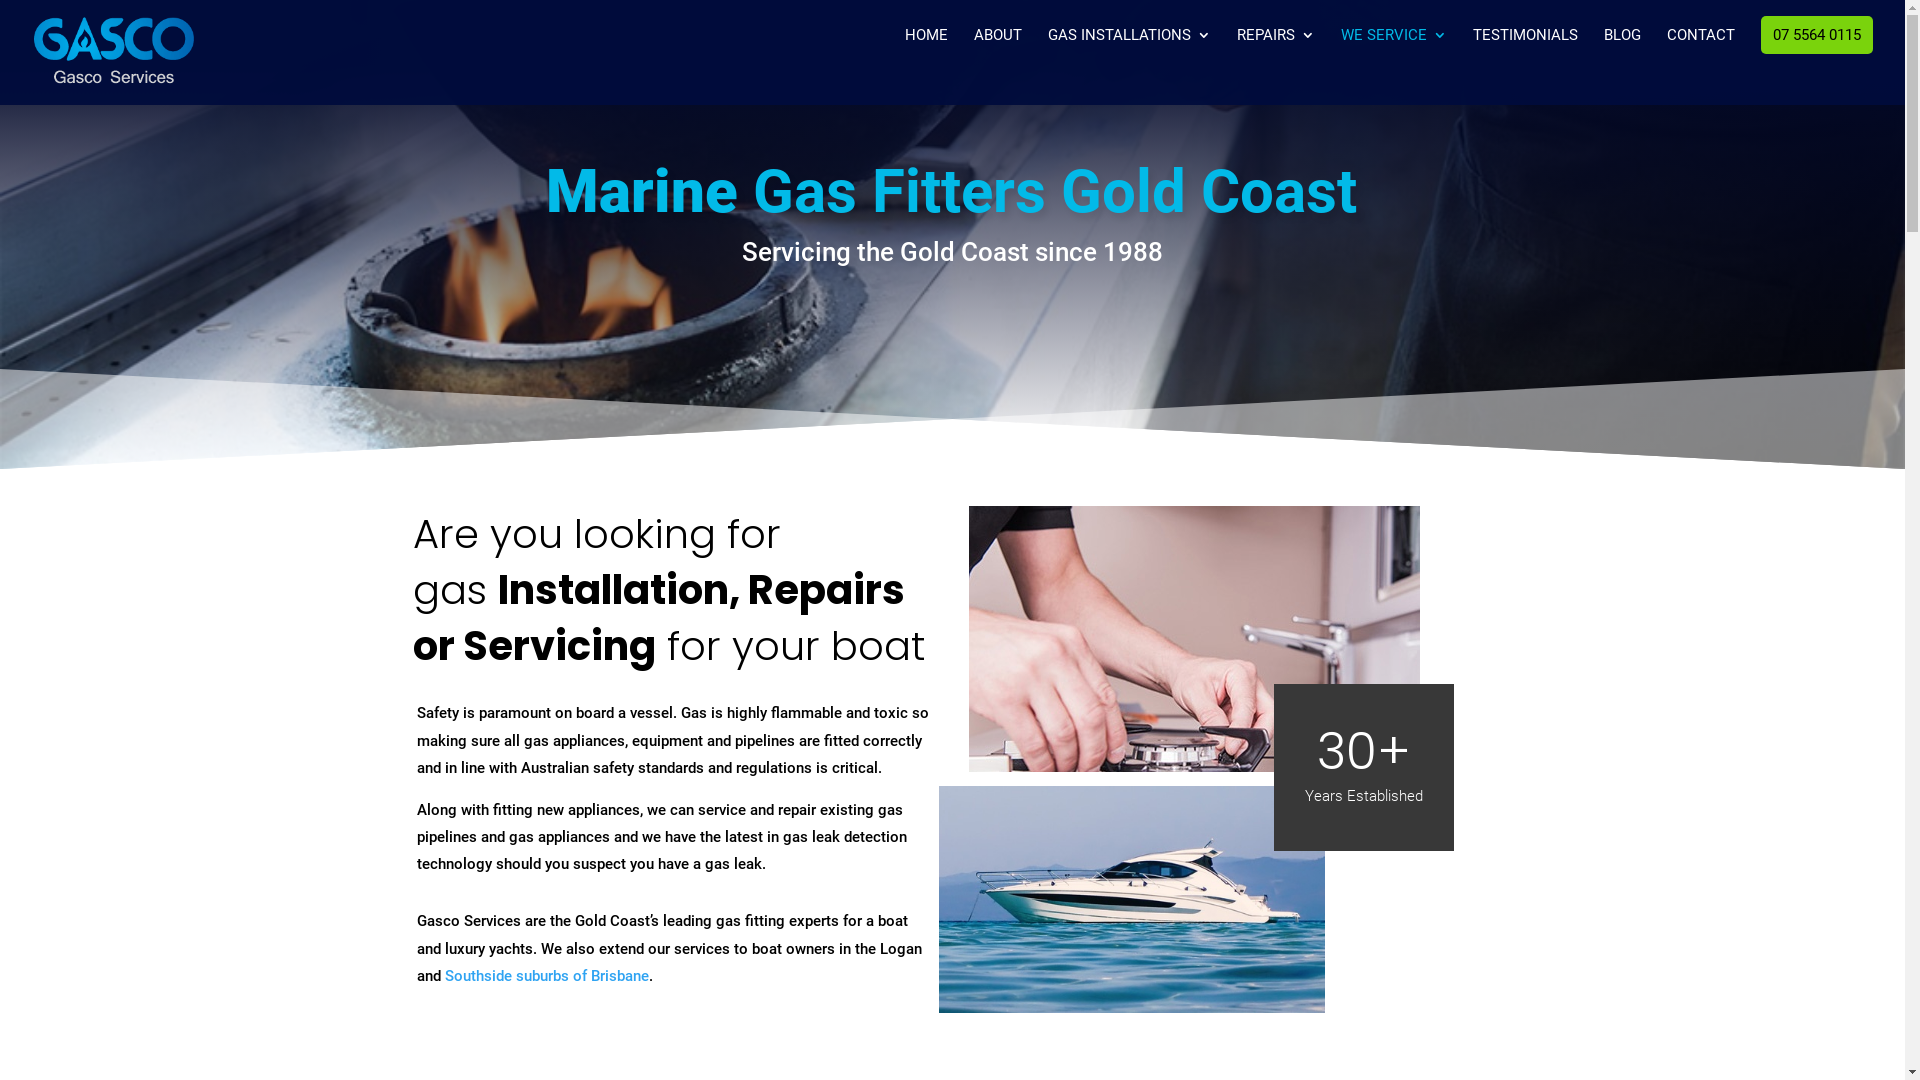 This screenshot has height=1080, width=1920. I want to click on ABOUT, so click(998, 66).